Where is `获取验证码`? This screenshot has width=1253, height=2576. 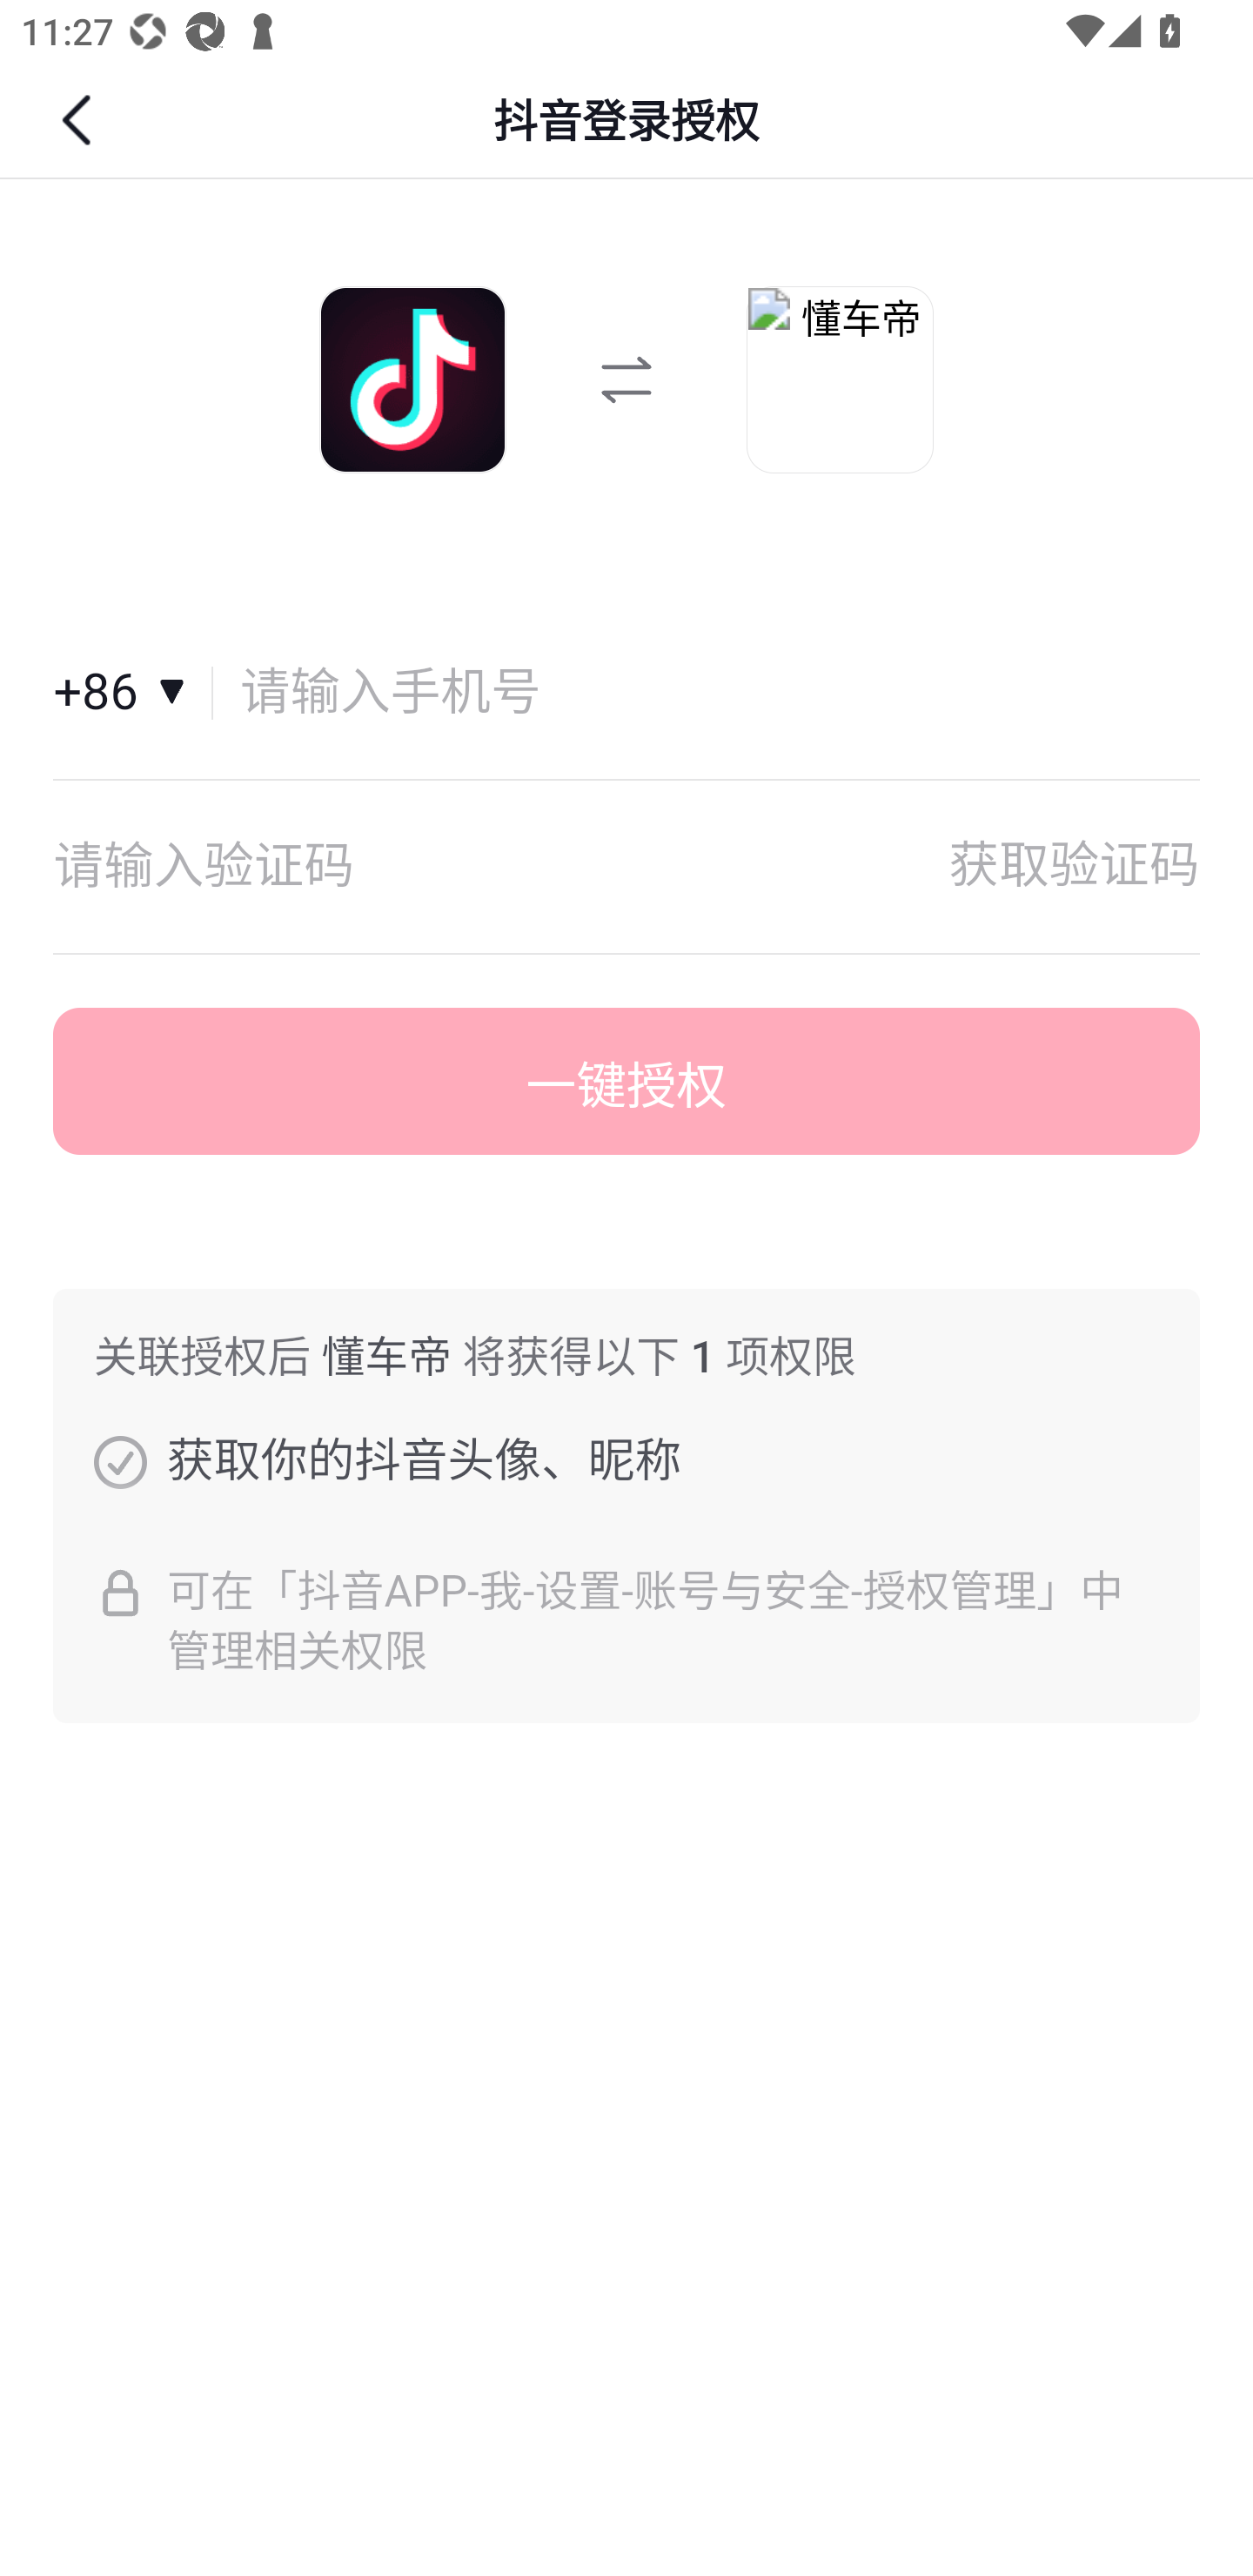
获取验证码 is located at coordinates (1074, 865).